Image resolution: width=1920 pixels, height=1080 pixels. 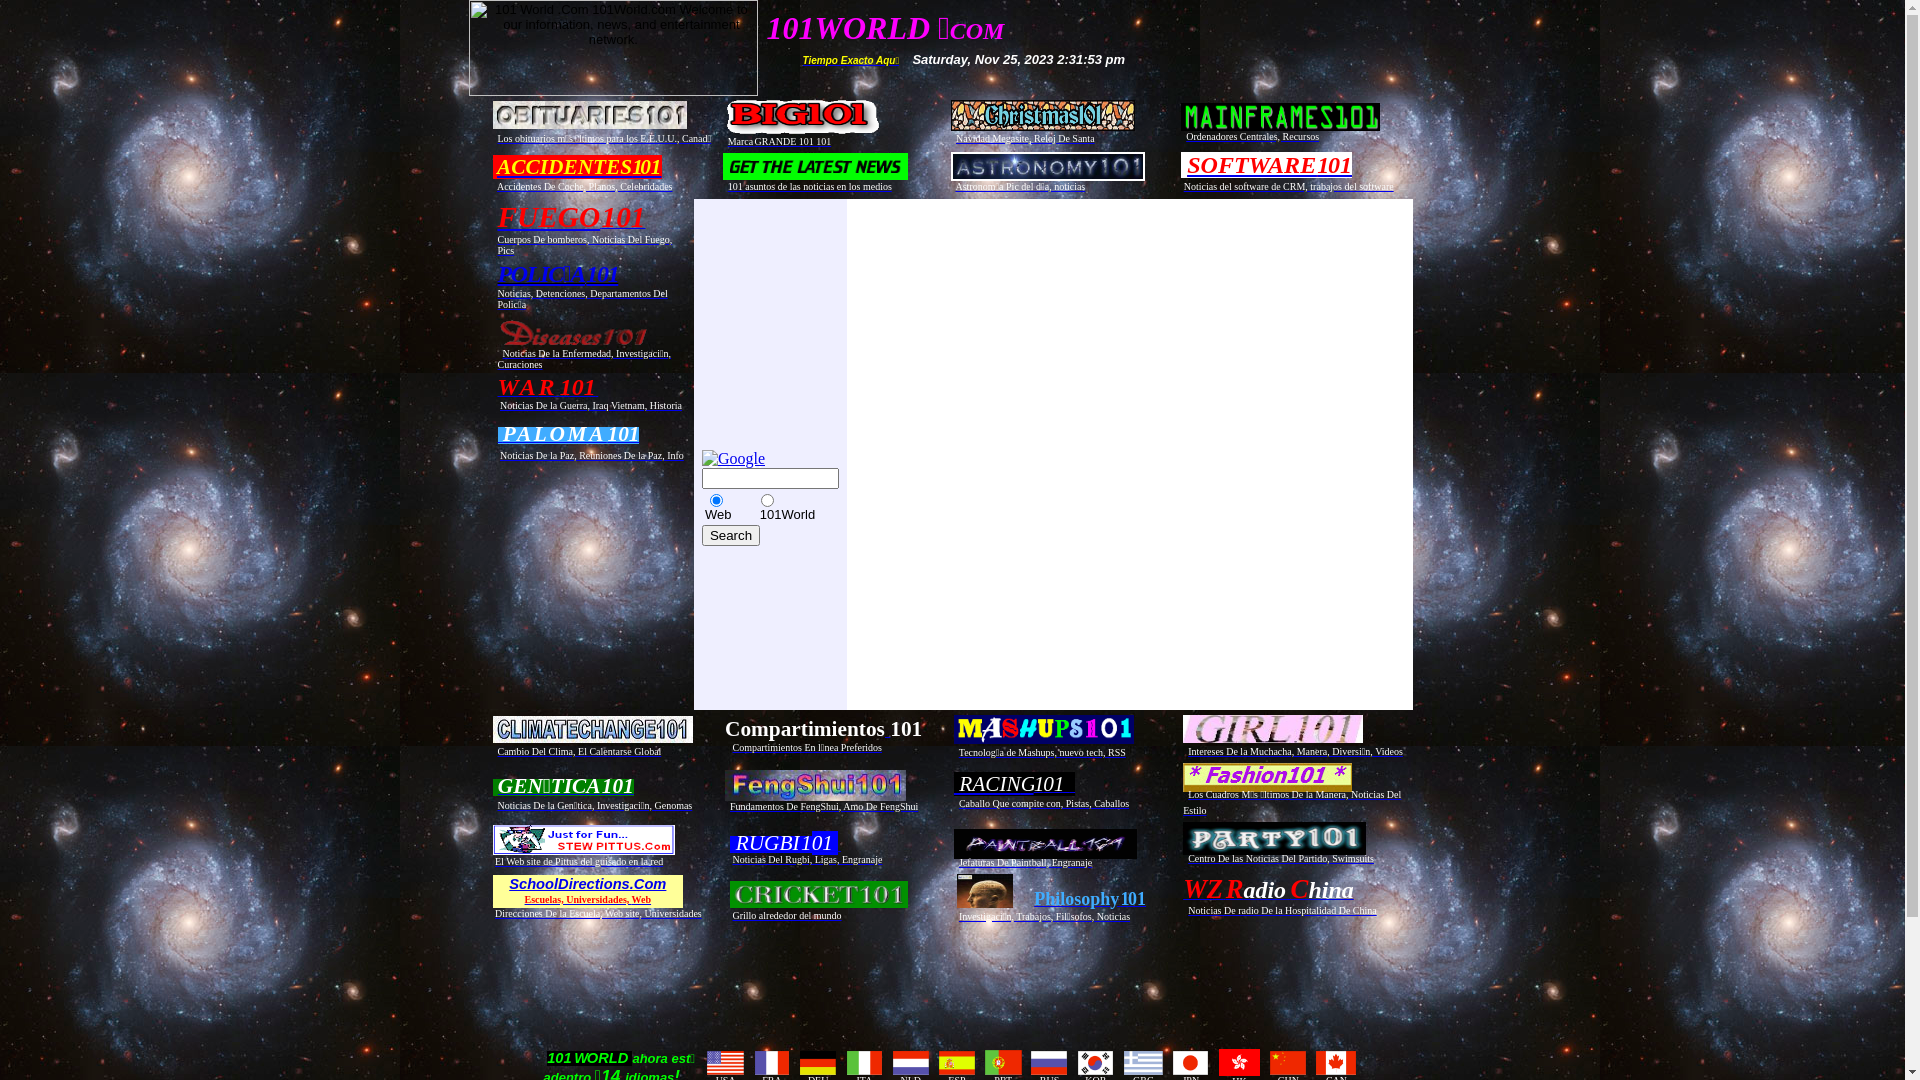 I want to click on Noticias del software de CRM, trabajos del software, so click(x=1289, y=184).